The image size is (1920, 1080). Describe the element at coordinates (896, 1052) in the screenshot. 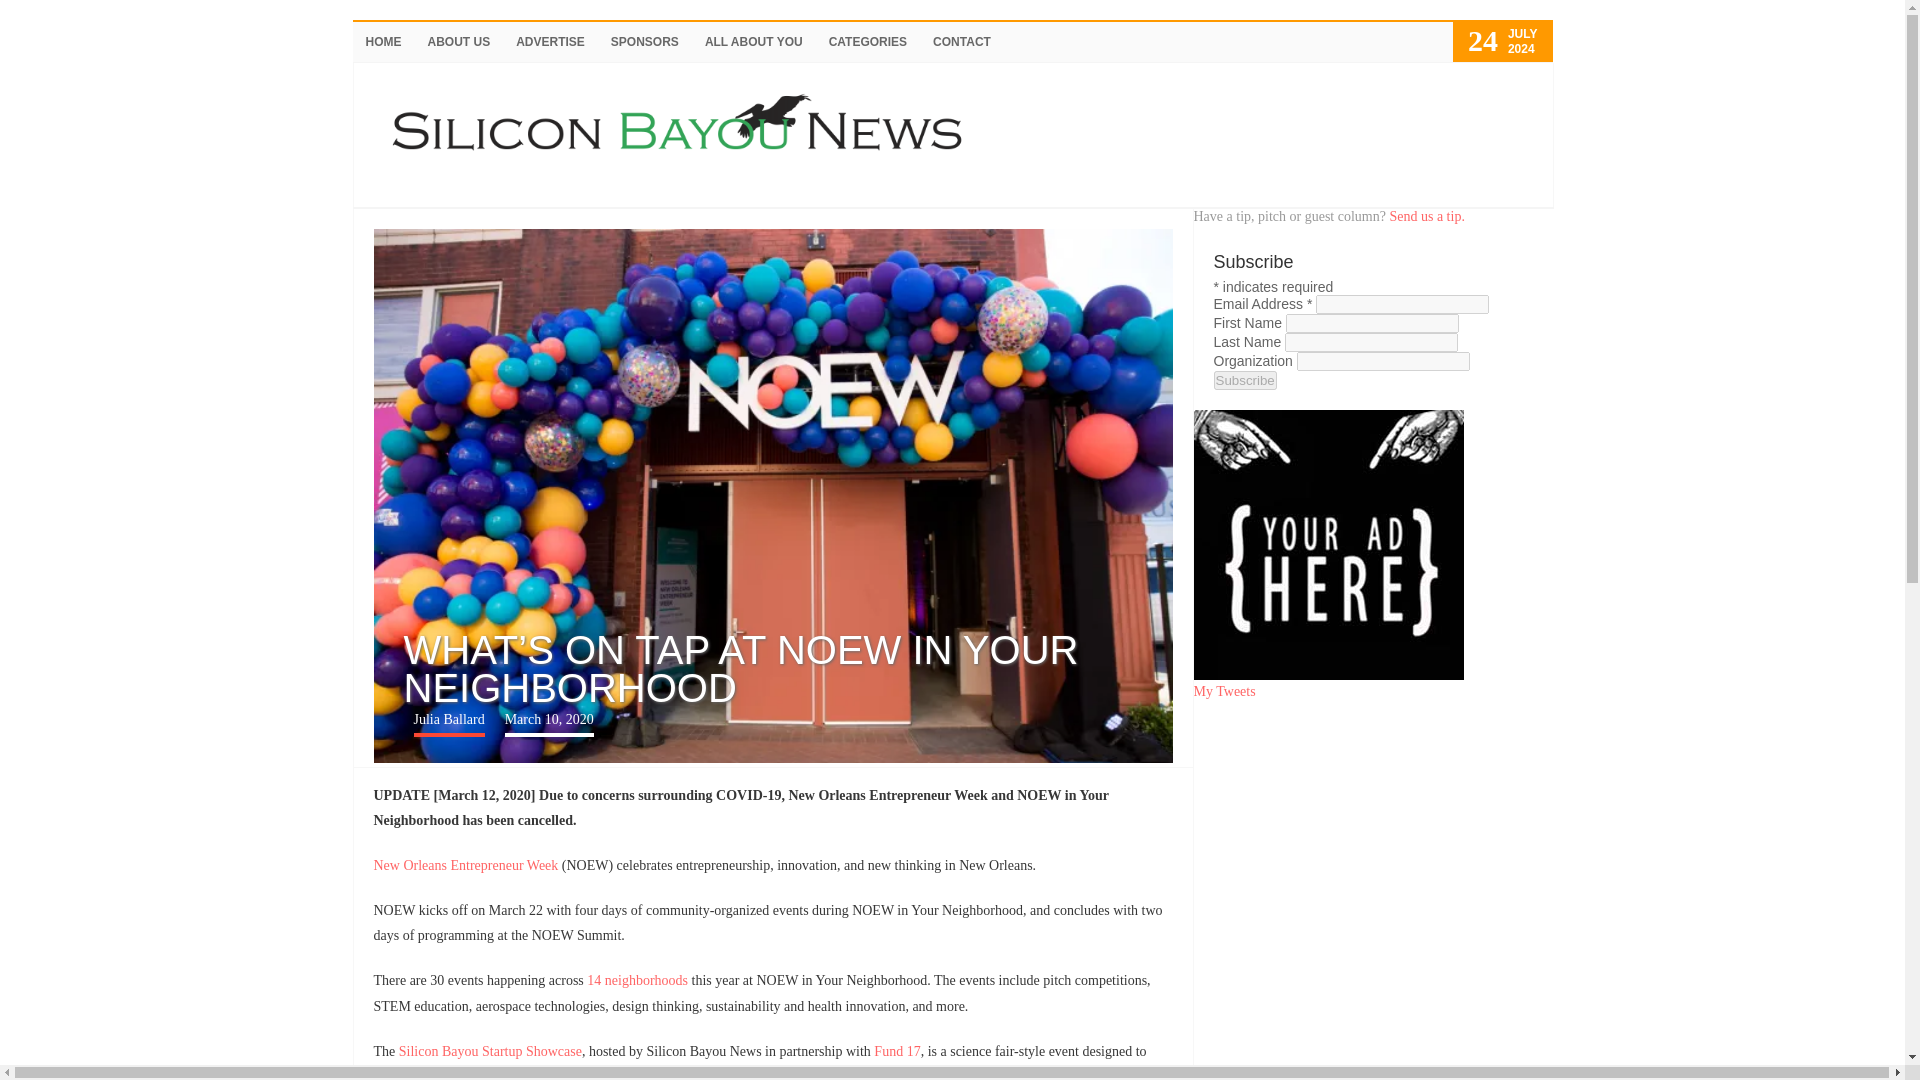

I see `Fund 17` at that location.